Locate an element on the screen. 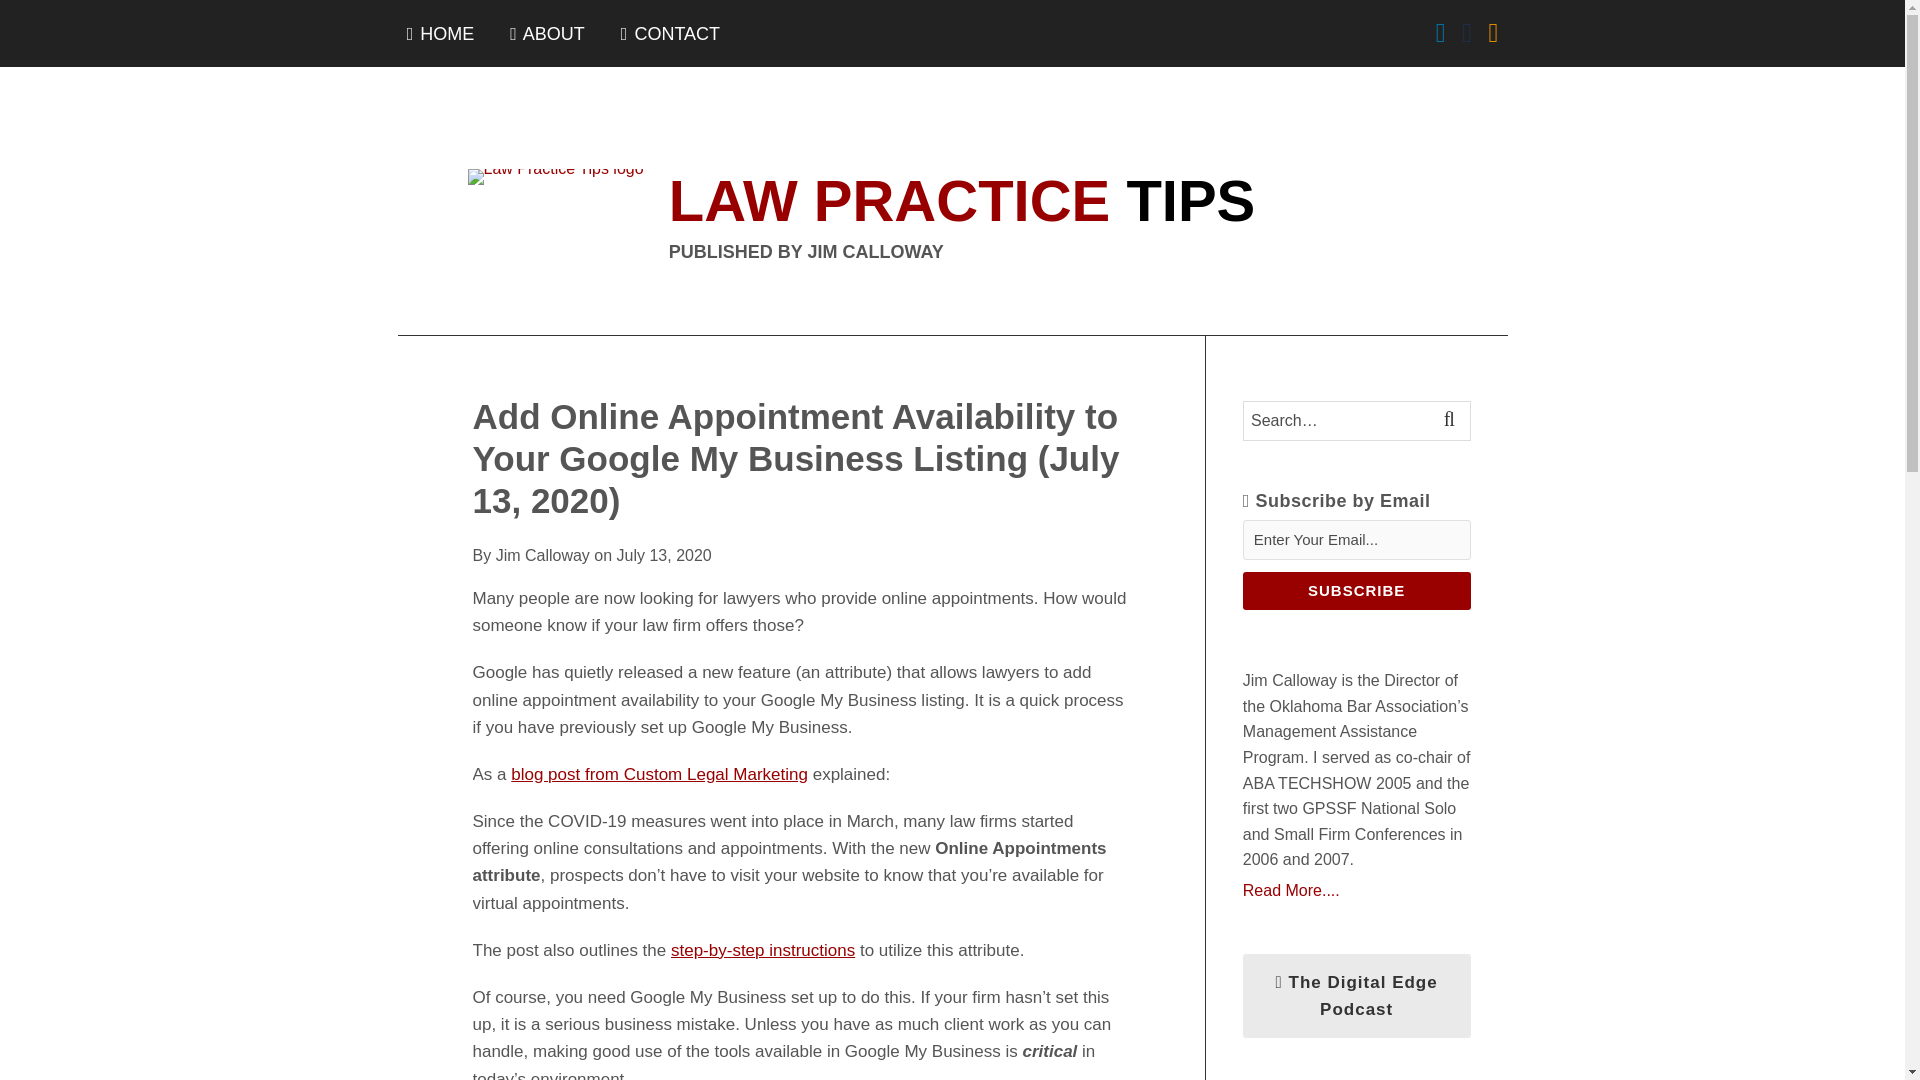 The height and width of the screenshot is (1080, 1920). The Digital Edge Podcast is located at coordinates (1356, 995).